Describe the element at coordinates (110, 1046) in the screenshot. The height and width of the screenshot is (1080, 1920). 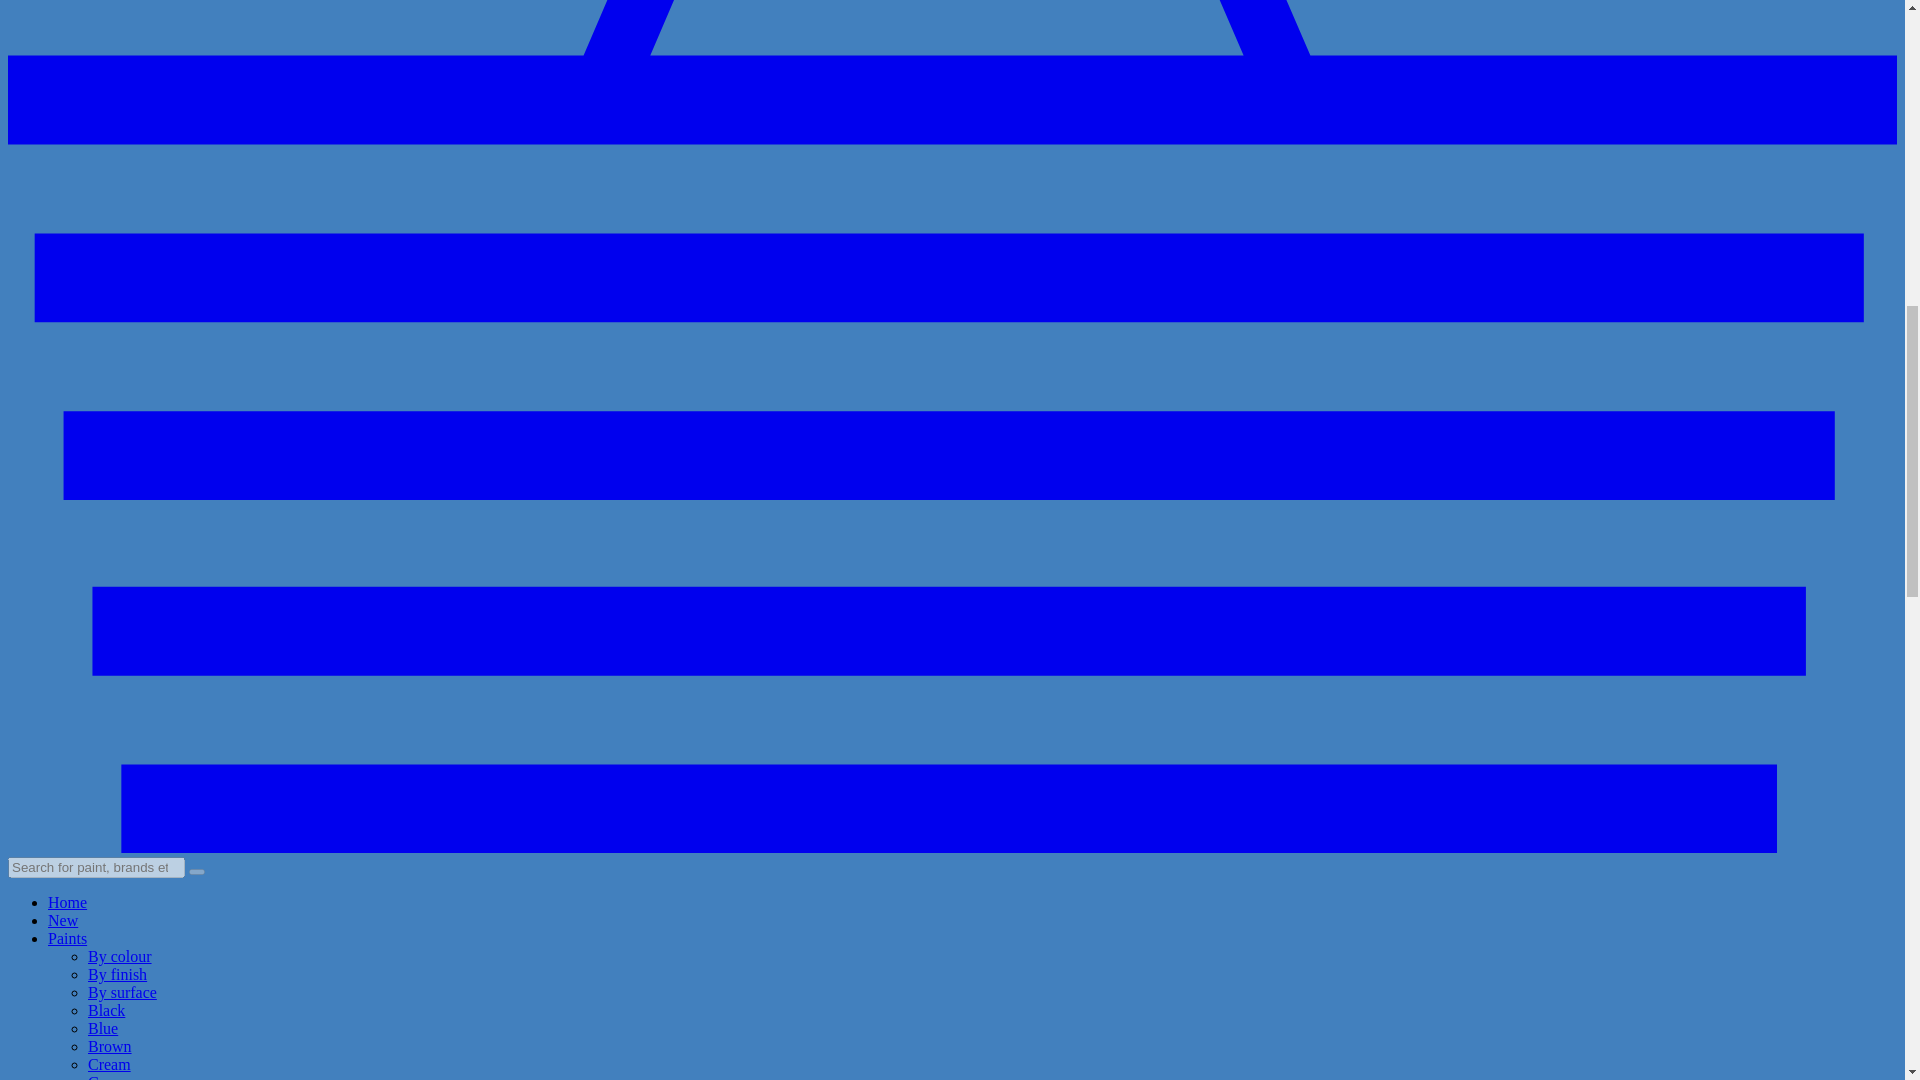
I see `Brown` at that location.